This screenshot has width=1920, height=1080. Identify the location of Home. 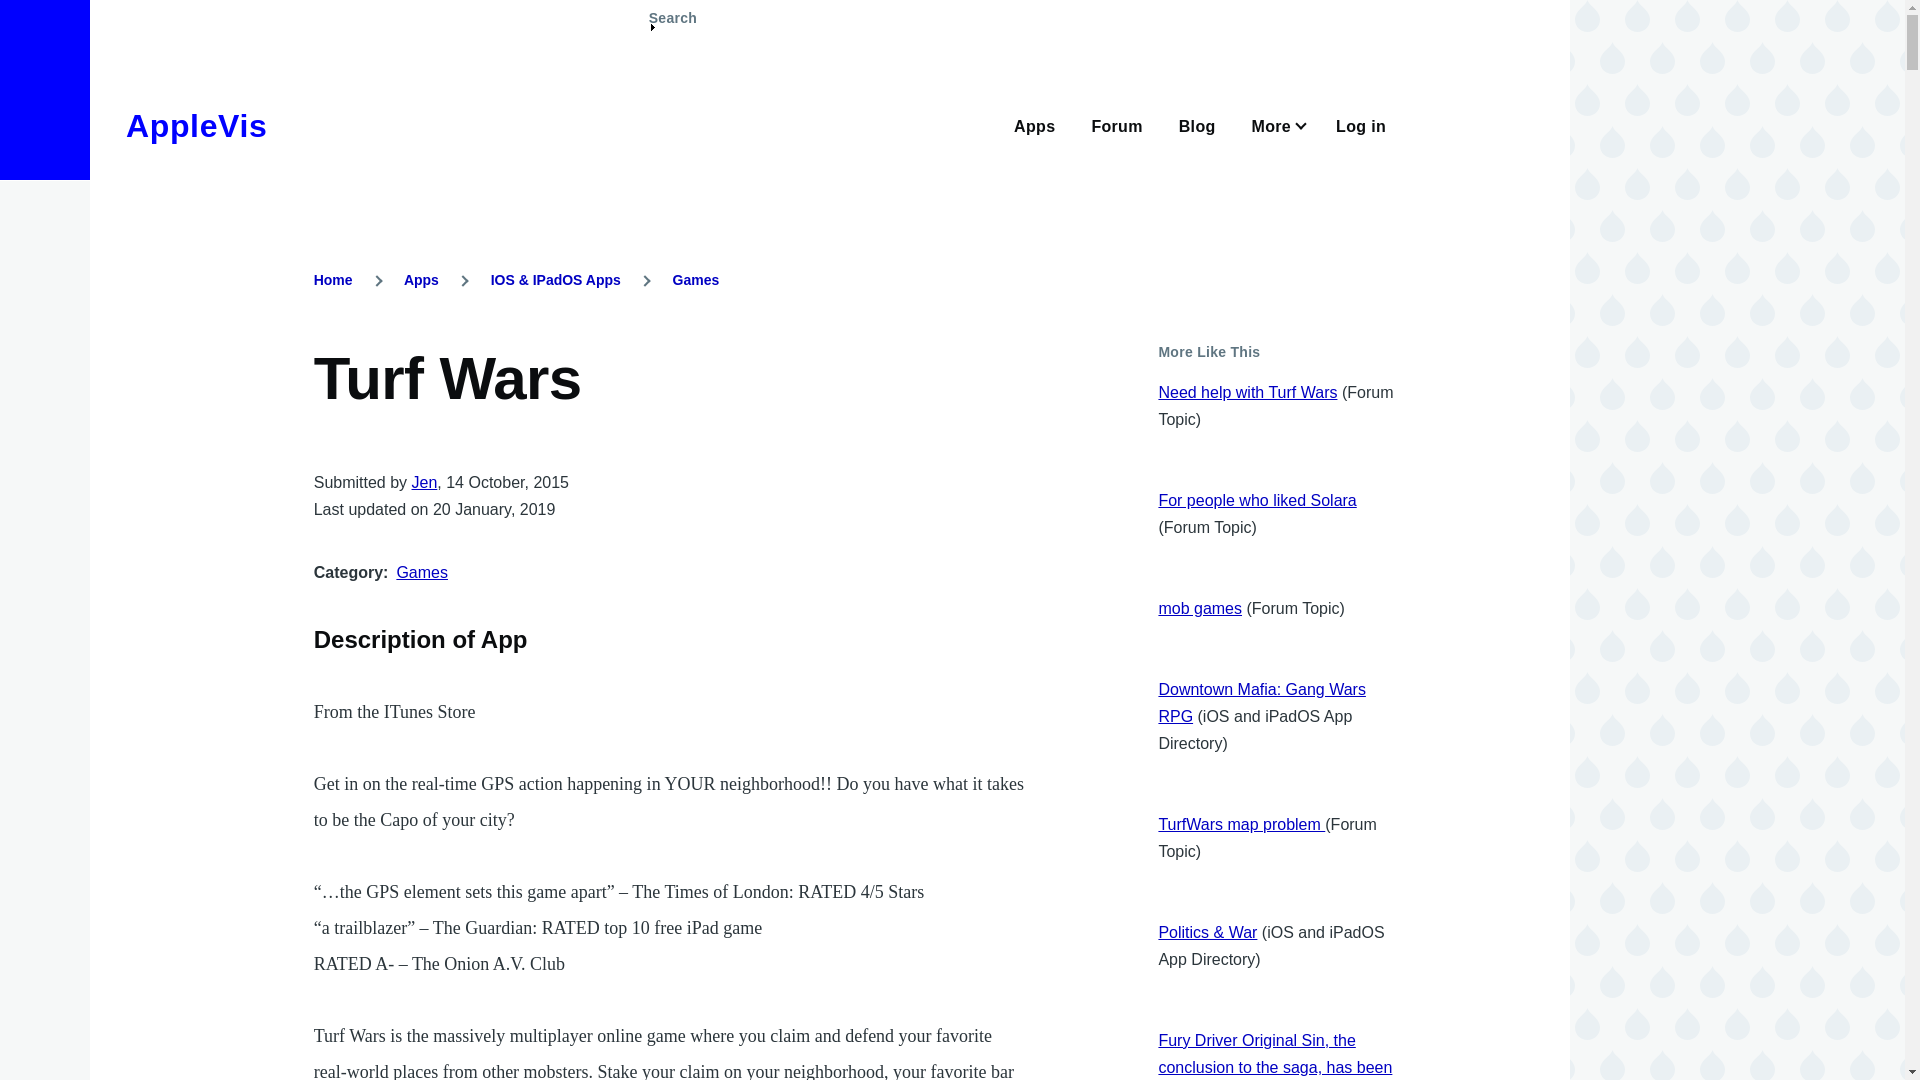
(334, 280).